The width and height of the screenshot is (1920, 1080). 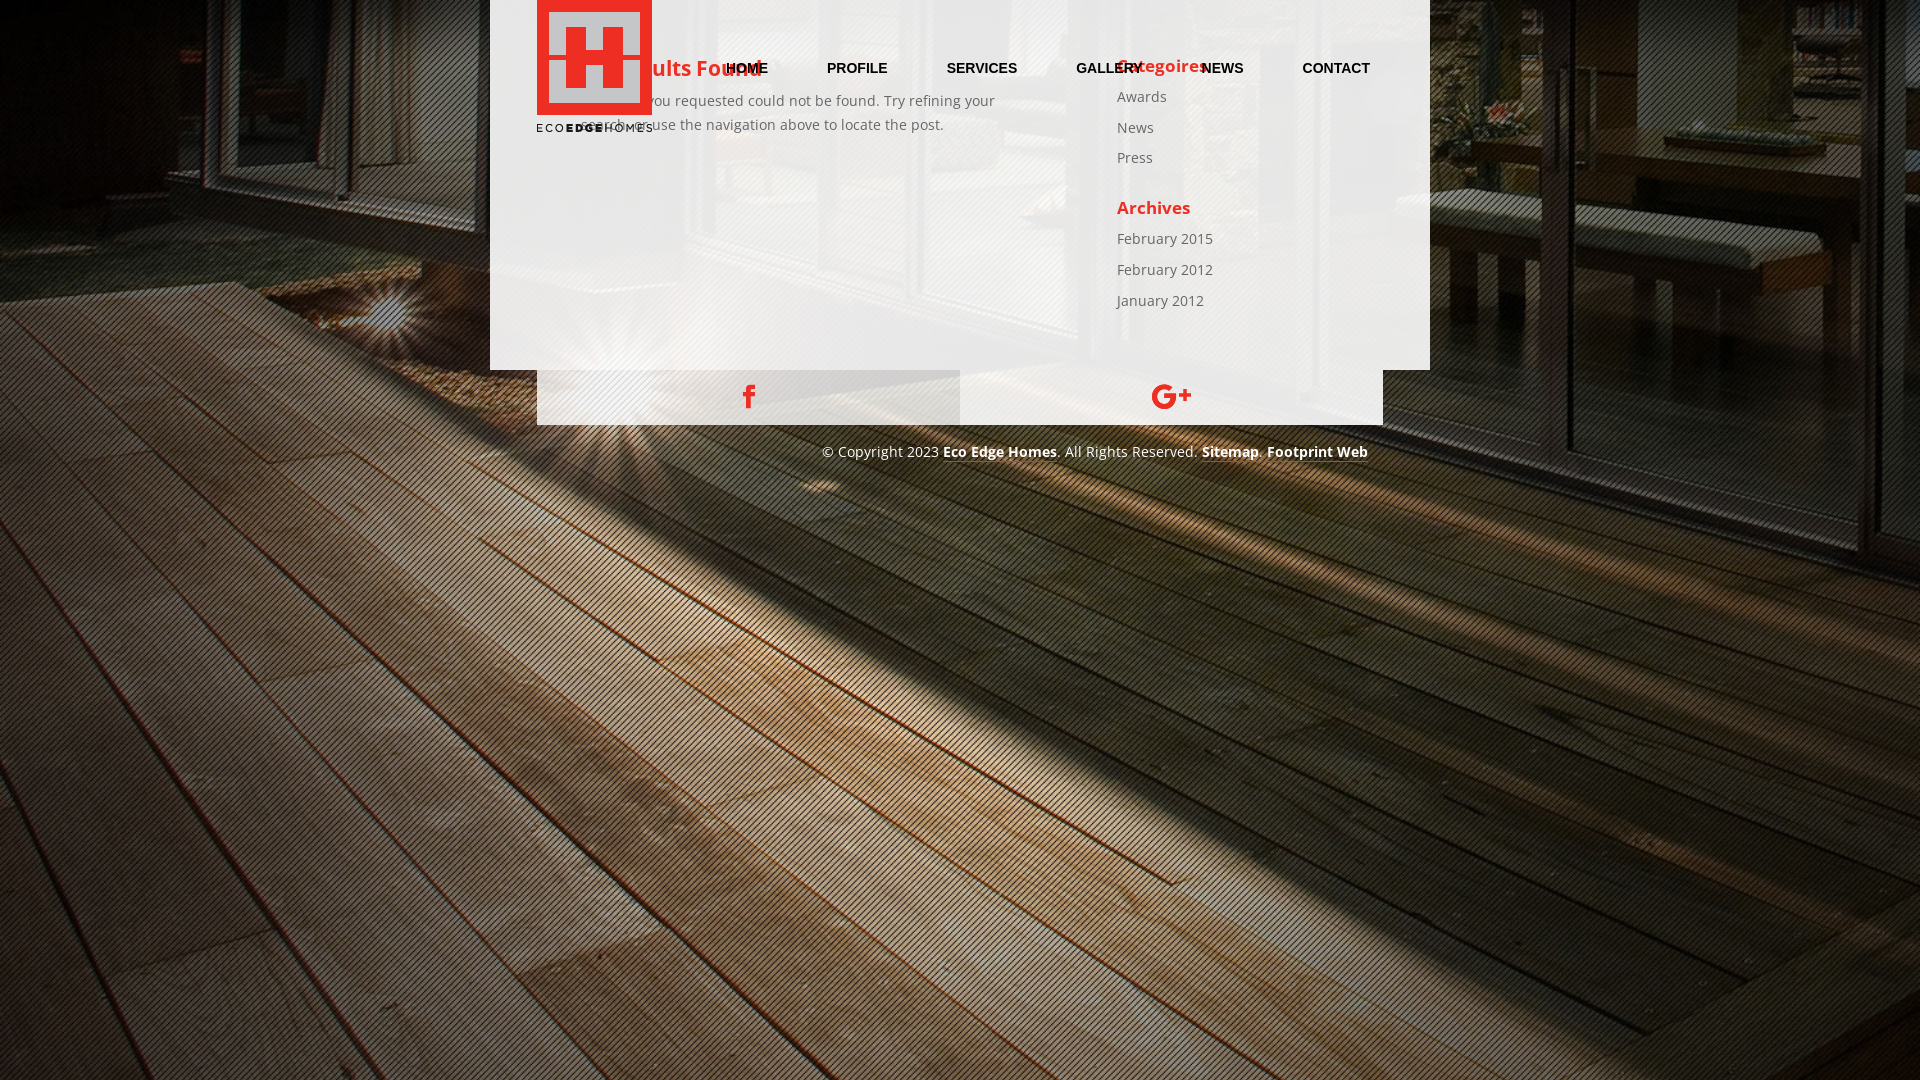 What do you see at coordinates (1318, 452) in the screenshot?
I see `Footprint Web` at bounding box center [1318, 452].